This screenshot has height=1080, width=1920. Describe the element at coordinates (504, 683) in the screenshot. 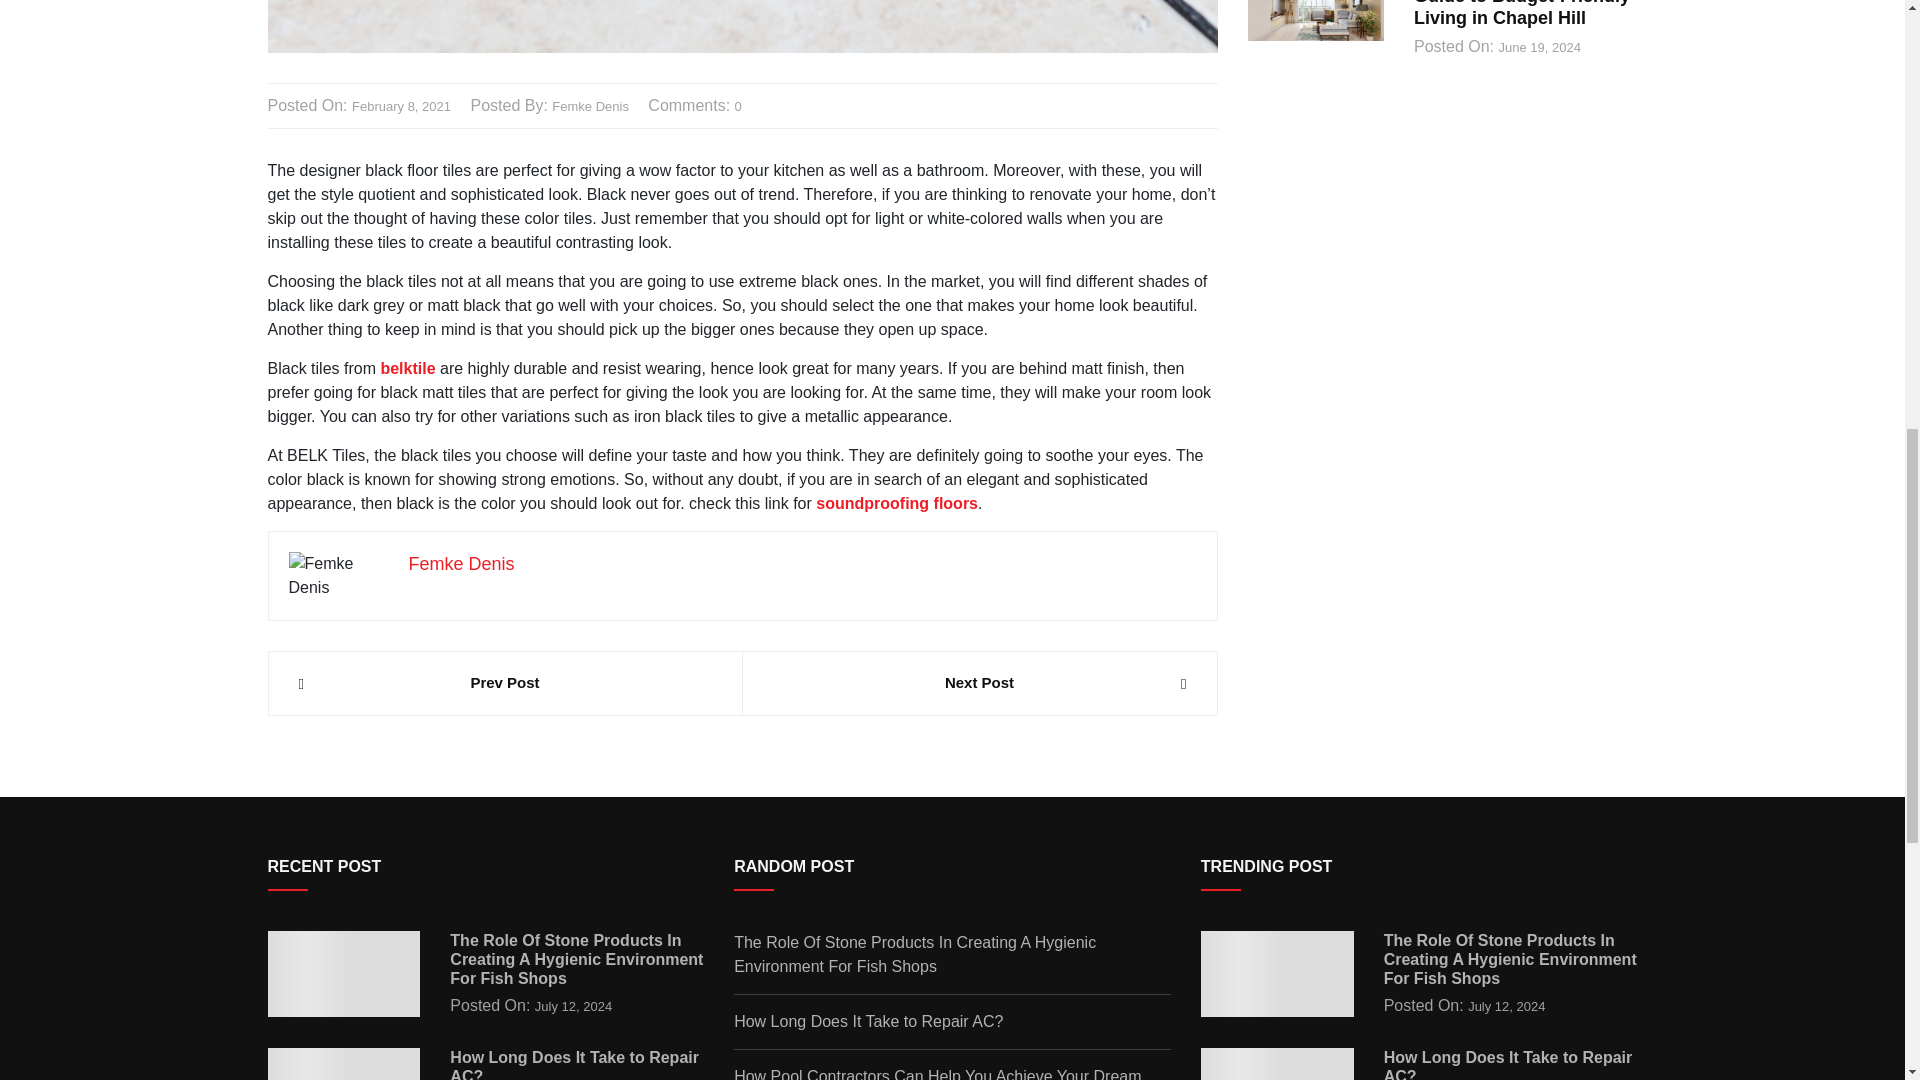

I see `Prev Post` at that location.